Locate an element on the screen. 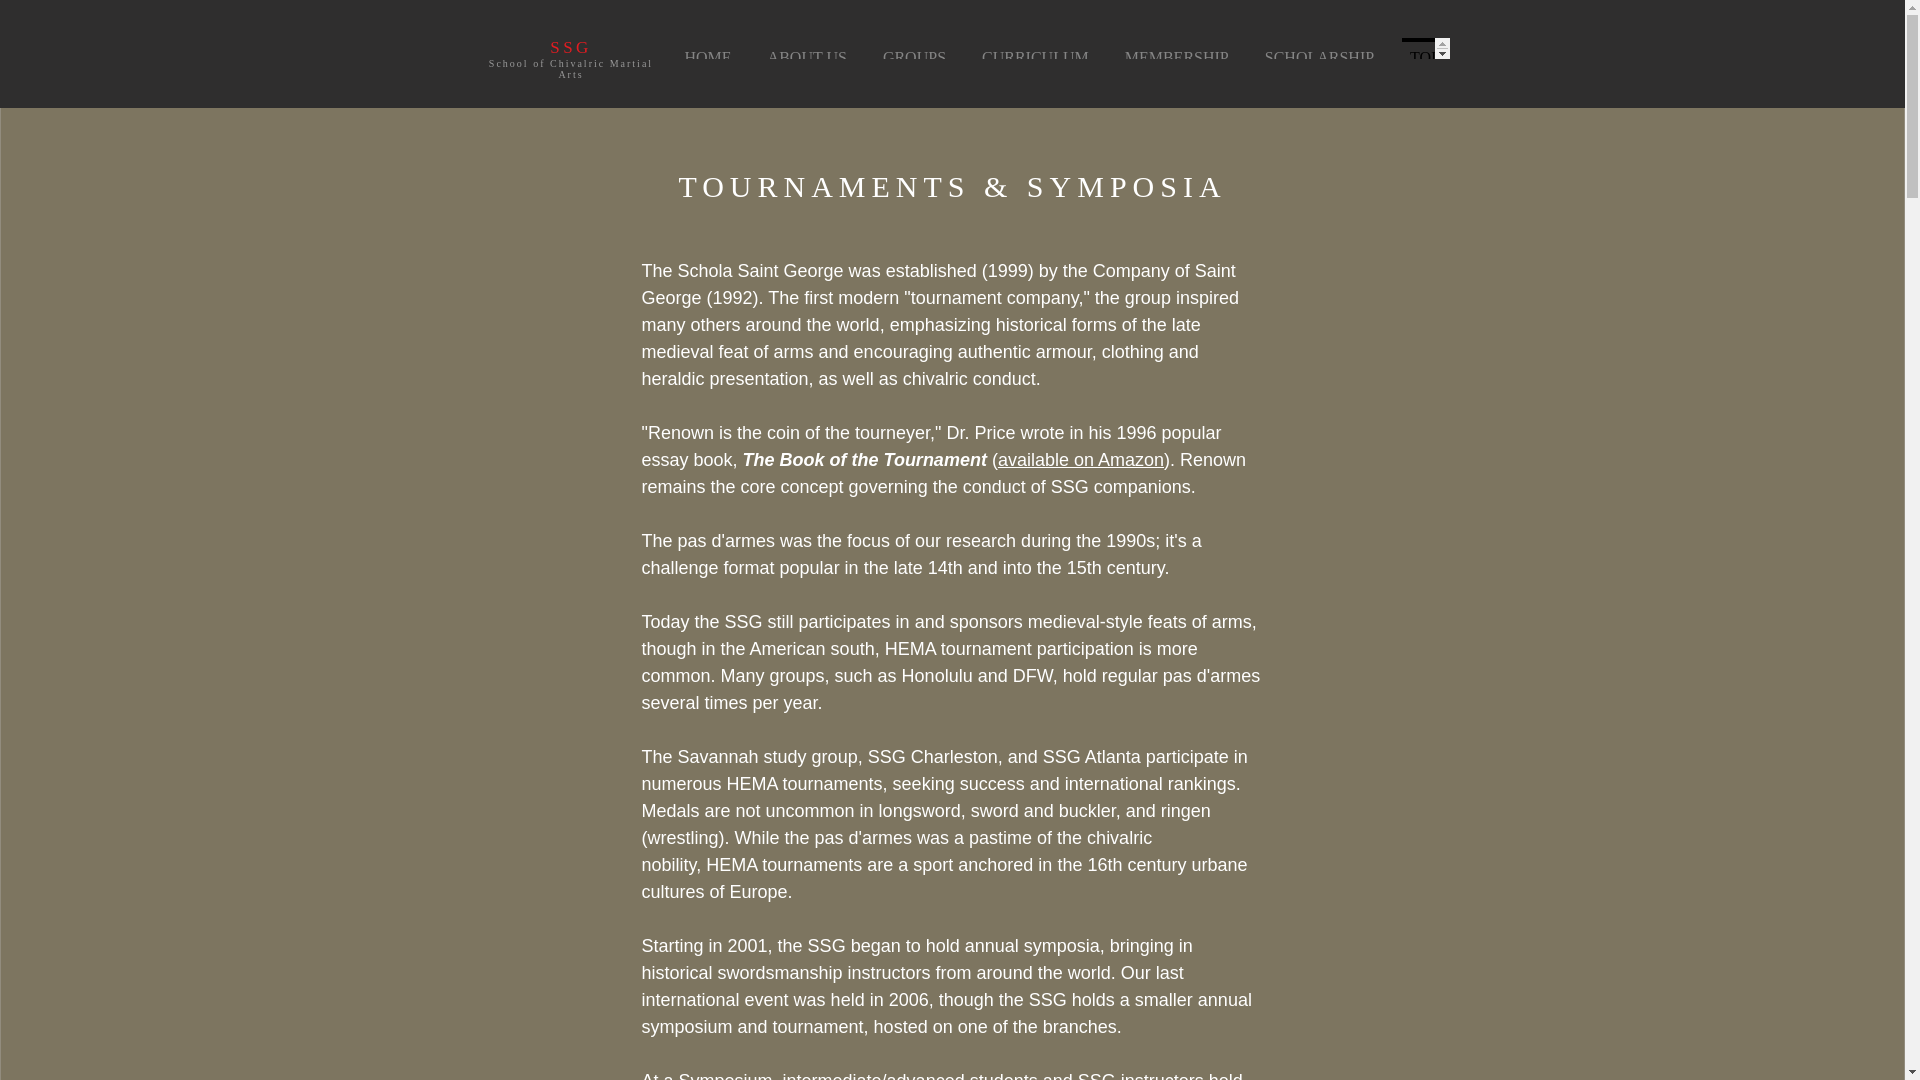 The image size is (1920, 1080). CURRICULUM is located at coordinates (1035, 48).